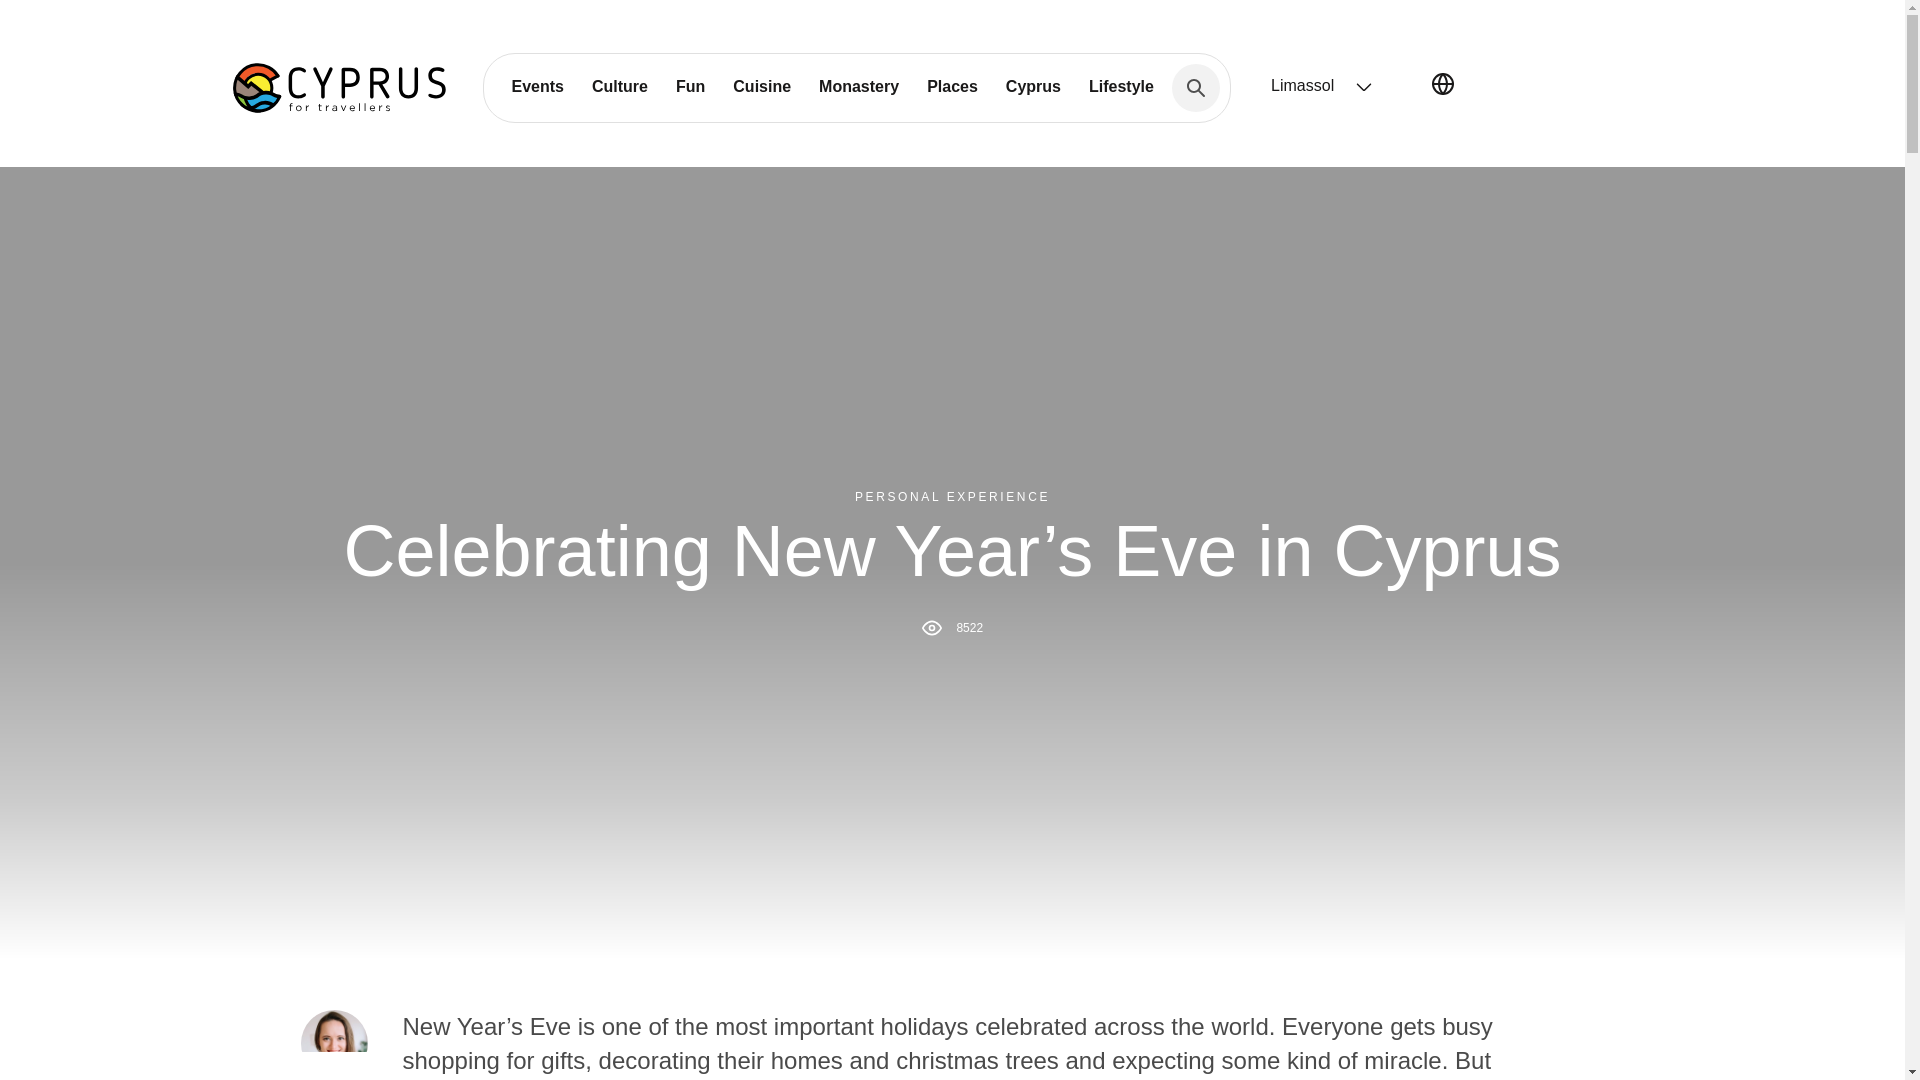  I want to click on Monastery, so click(858, 86).